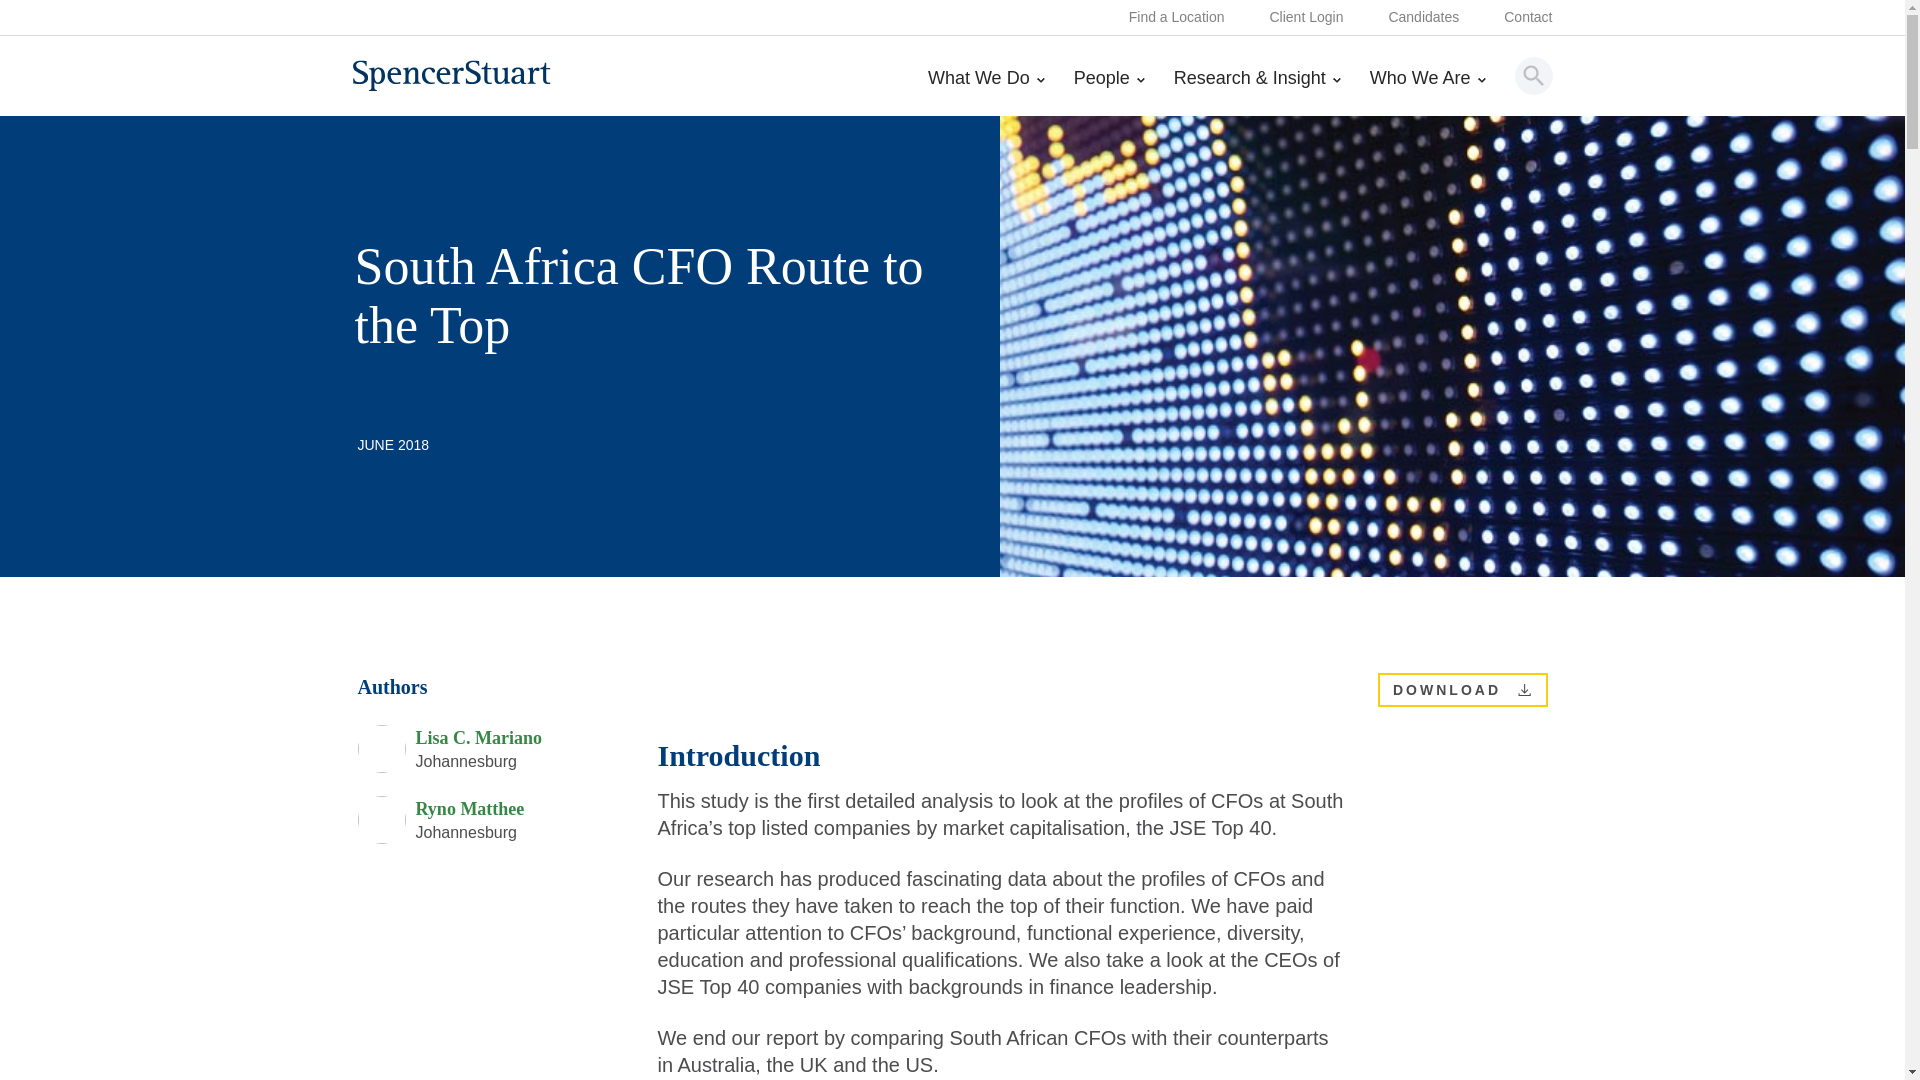  What do you see at coordinates (1176, 18) in the screenshot?
I see `Find a Location` at bounding box center [1176, 18].